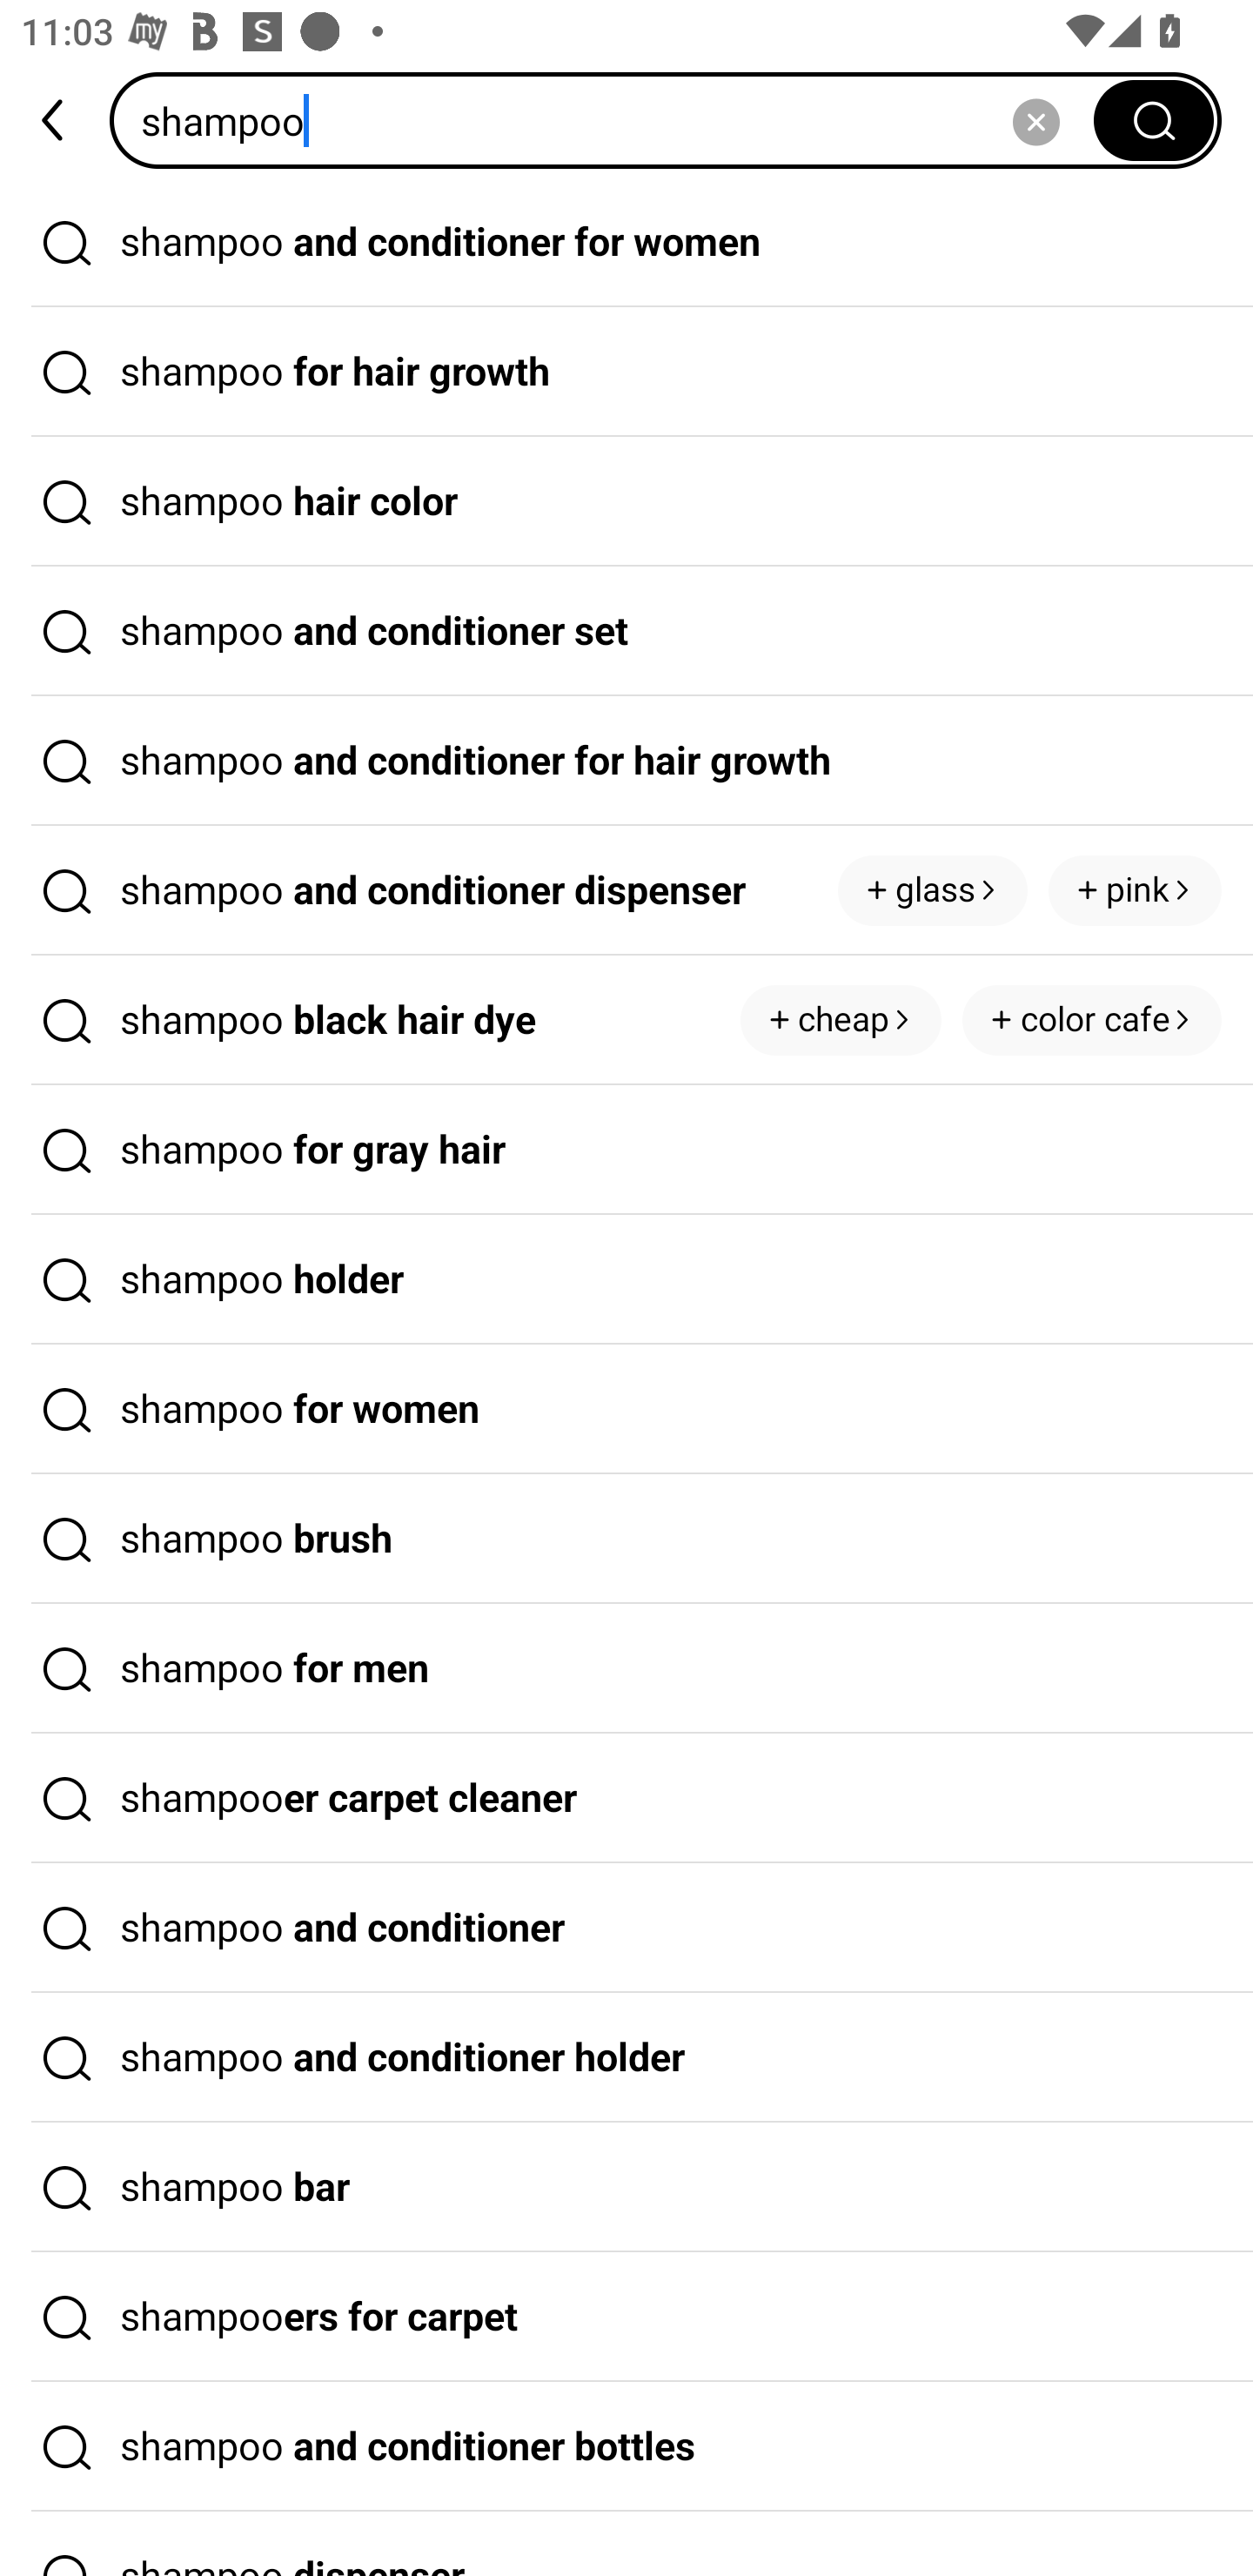 The height and width of the screenshot is (2576, 1253). I want to click on shampoo and conditioner set, so click(626, 631).